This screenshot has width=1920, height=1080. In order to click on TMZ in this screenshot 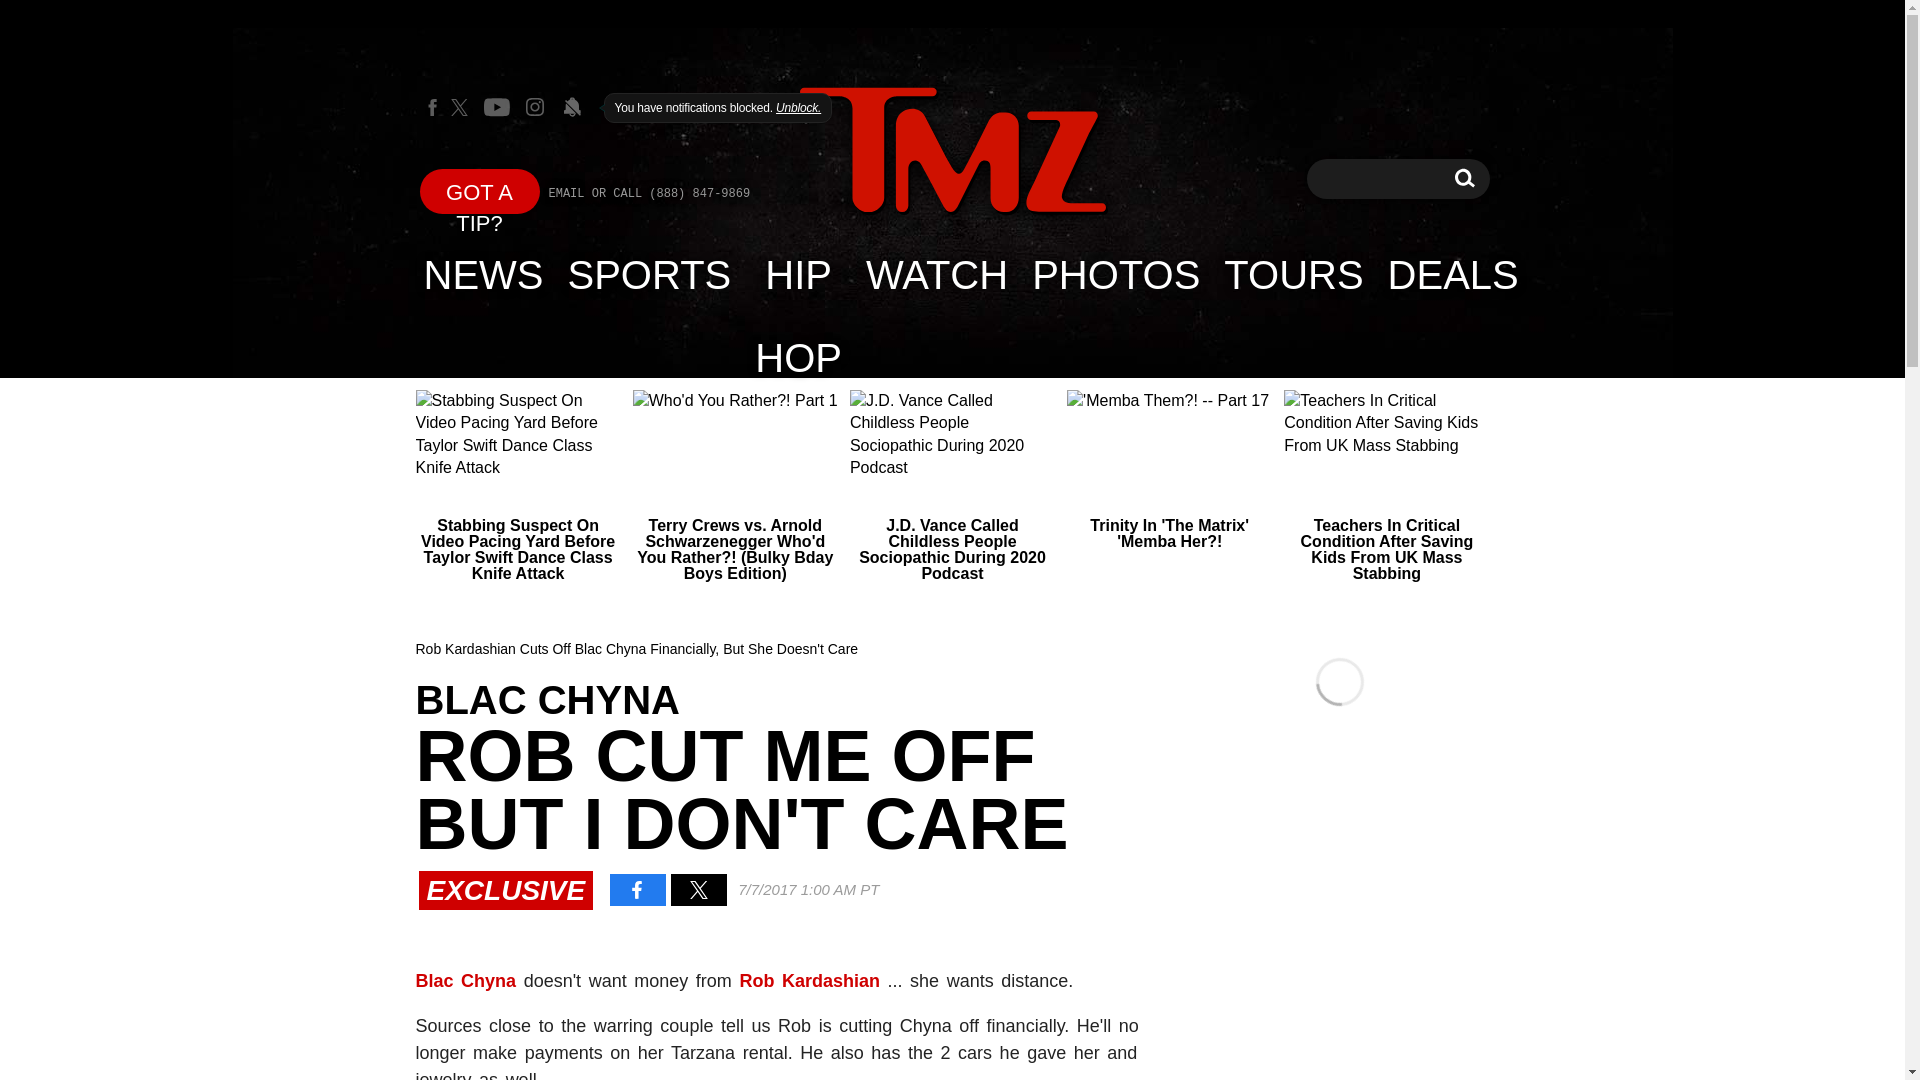, I will do `click(952, 152)`.